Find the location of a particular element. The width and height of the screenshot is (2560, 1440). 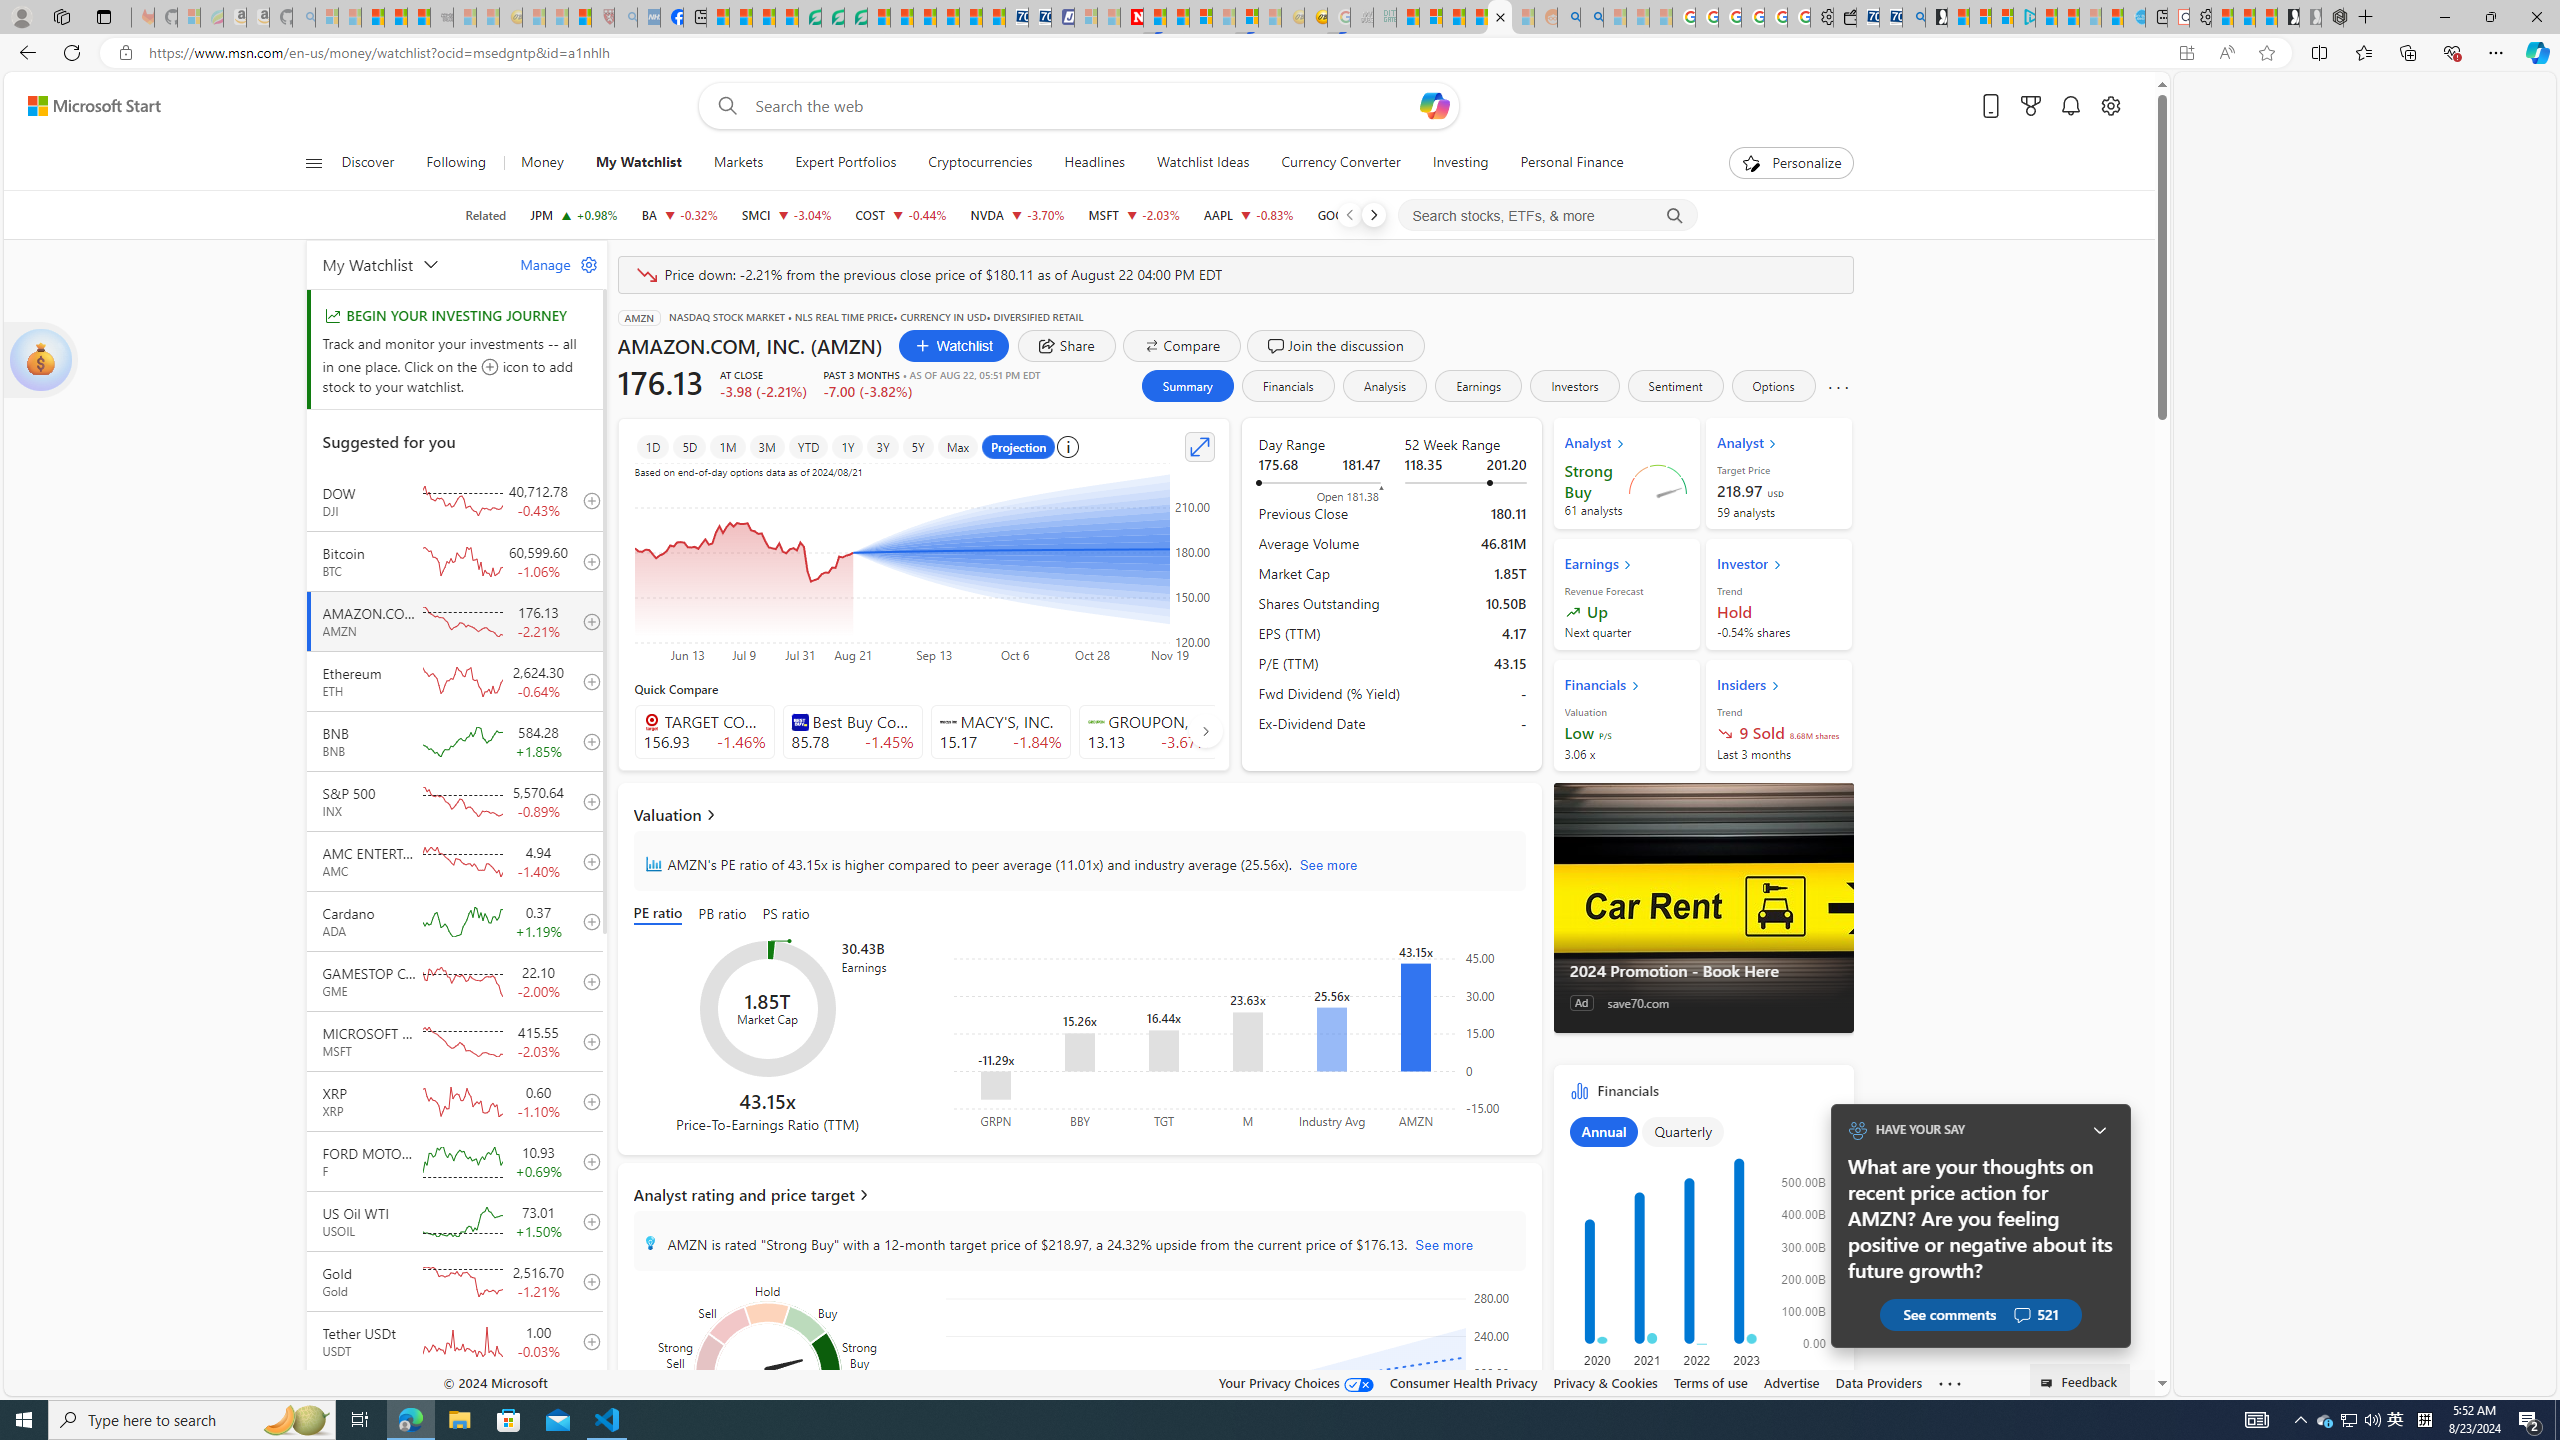

Your Privacy Choices is located at coordinates (1296, 1382).